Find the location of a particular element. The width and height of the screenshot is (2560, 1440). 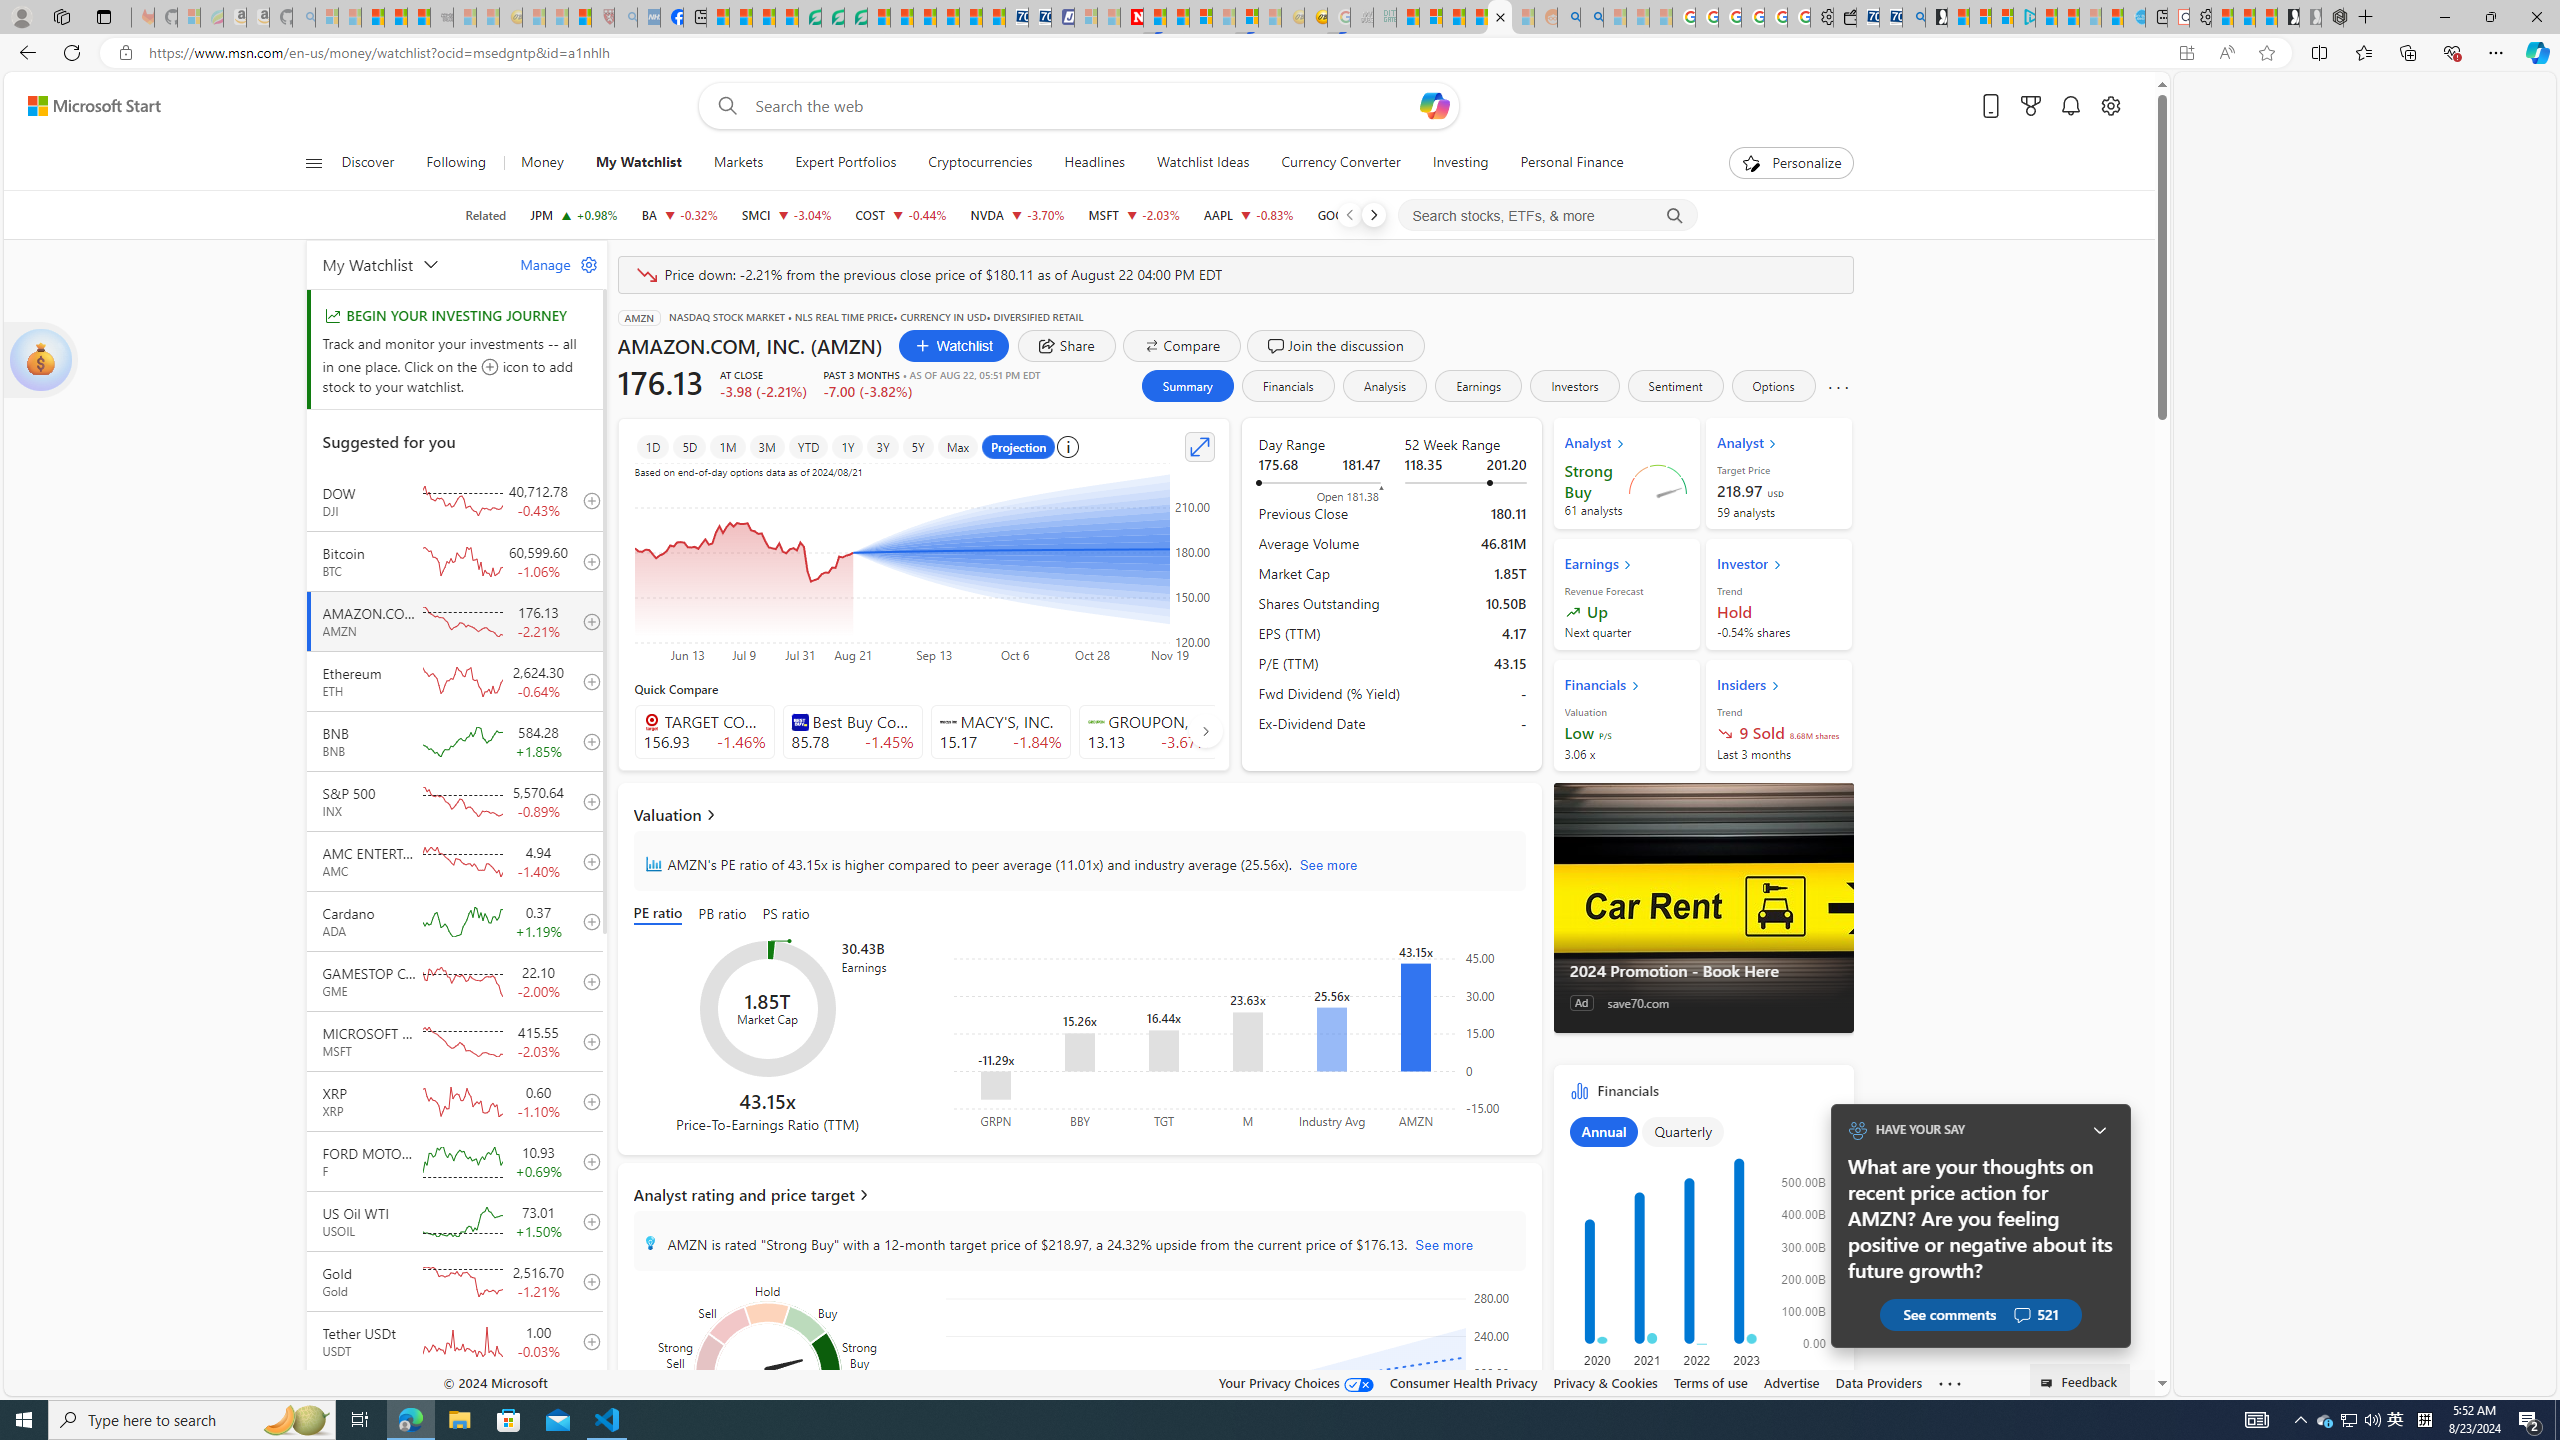

Your Privacy Choices is located at coordinates (1296, 1382).